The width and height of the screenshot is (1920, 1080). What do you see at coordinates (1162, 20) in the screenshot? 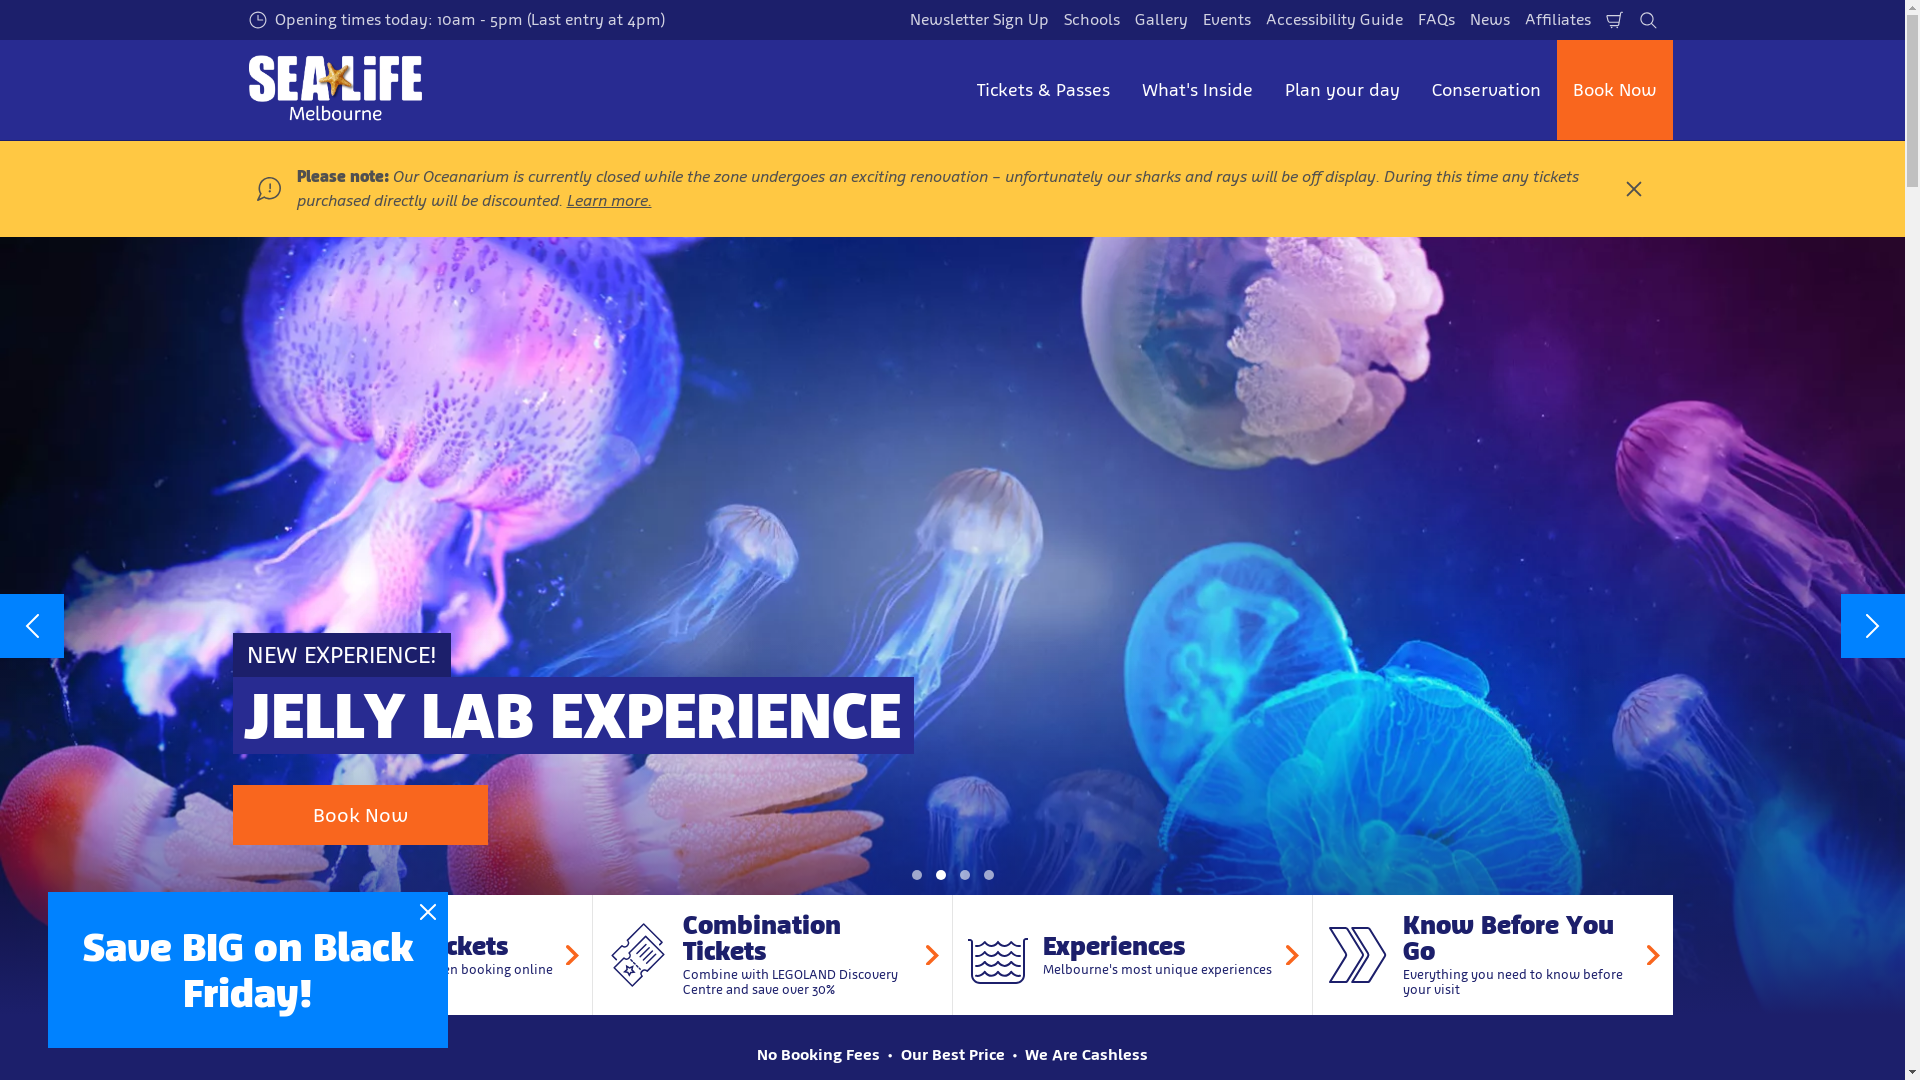
I see `Gallery` at bounding box center [1162, 20].